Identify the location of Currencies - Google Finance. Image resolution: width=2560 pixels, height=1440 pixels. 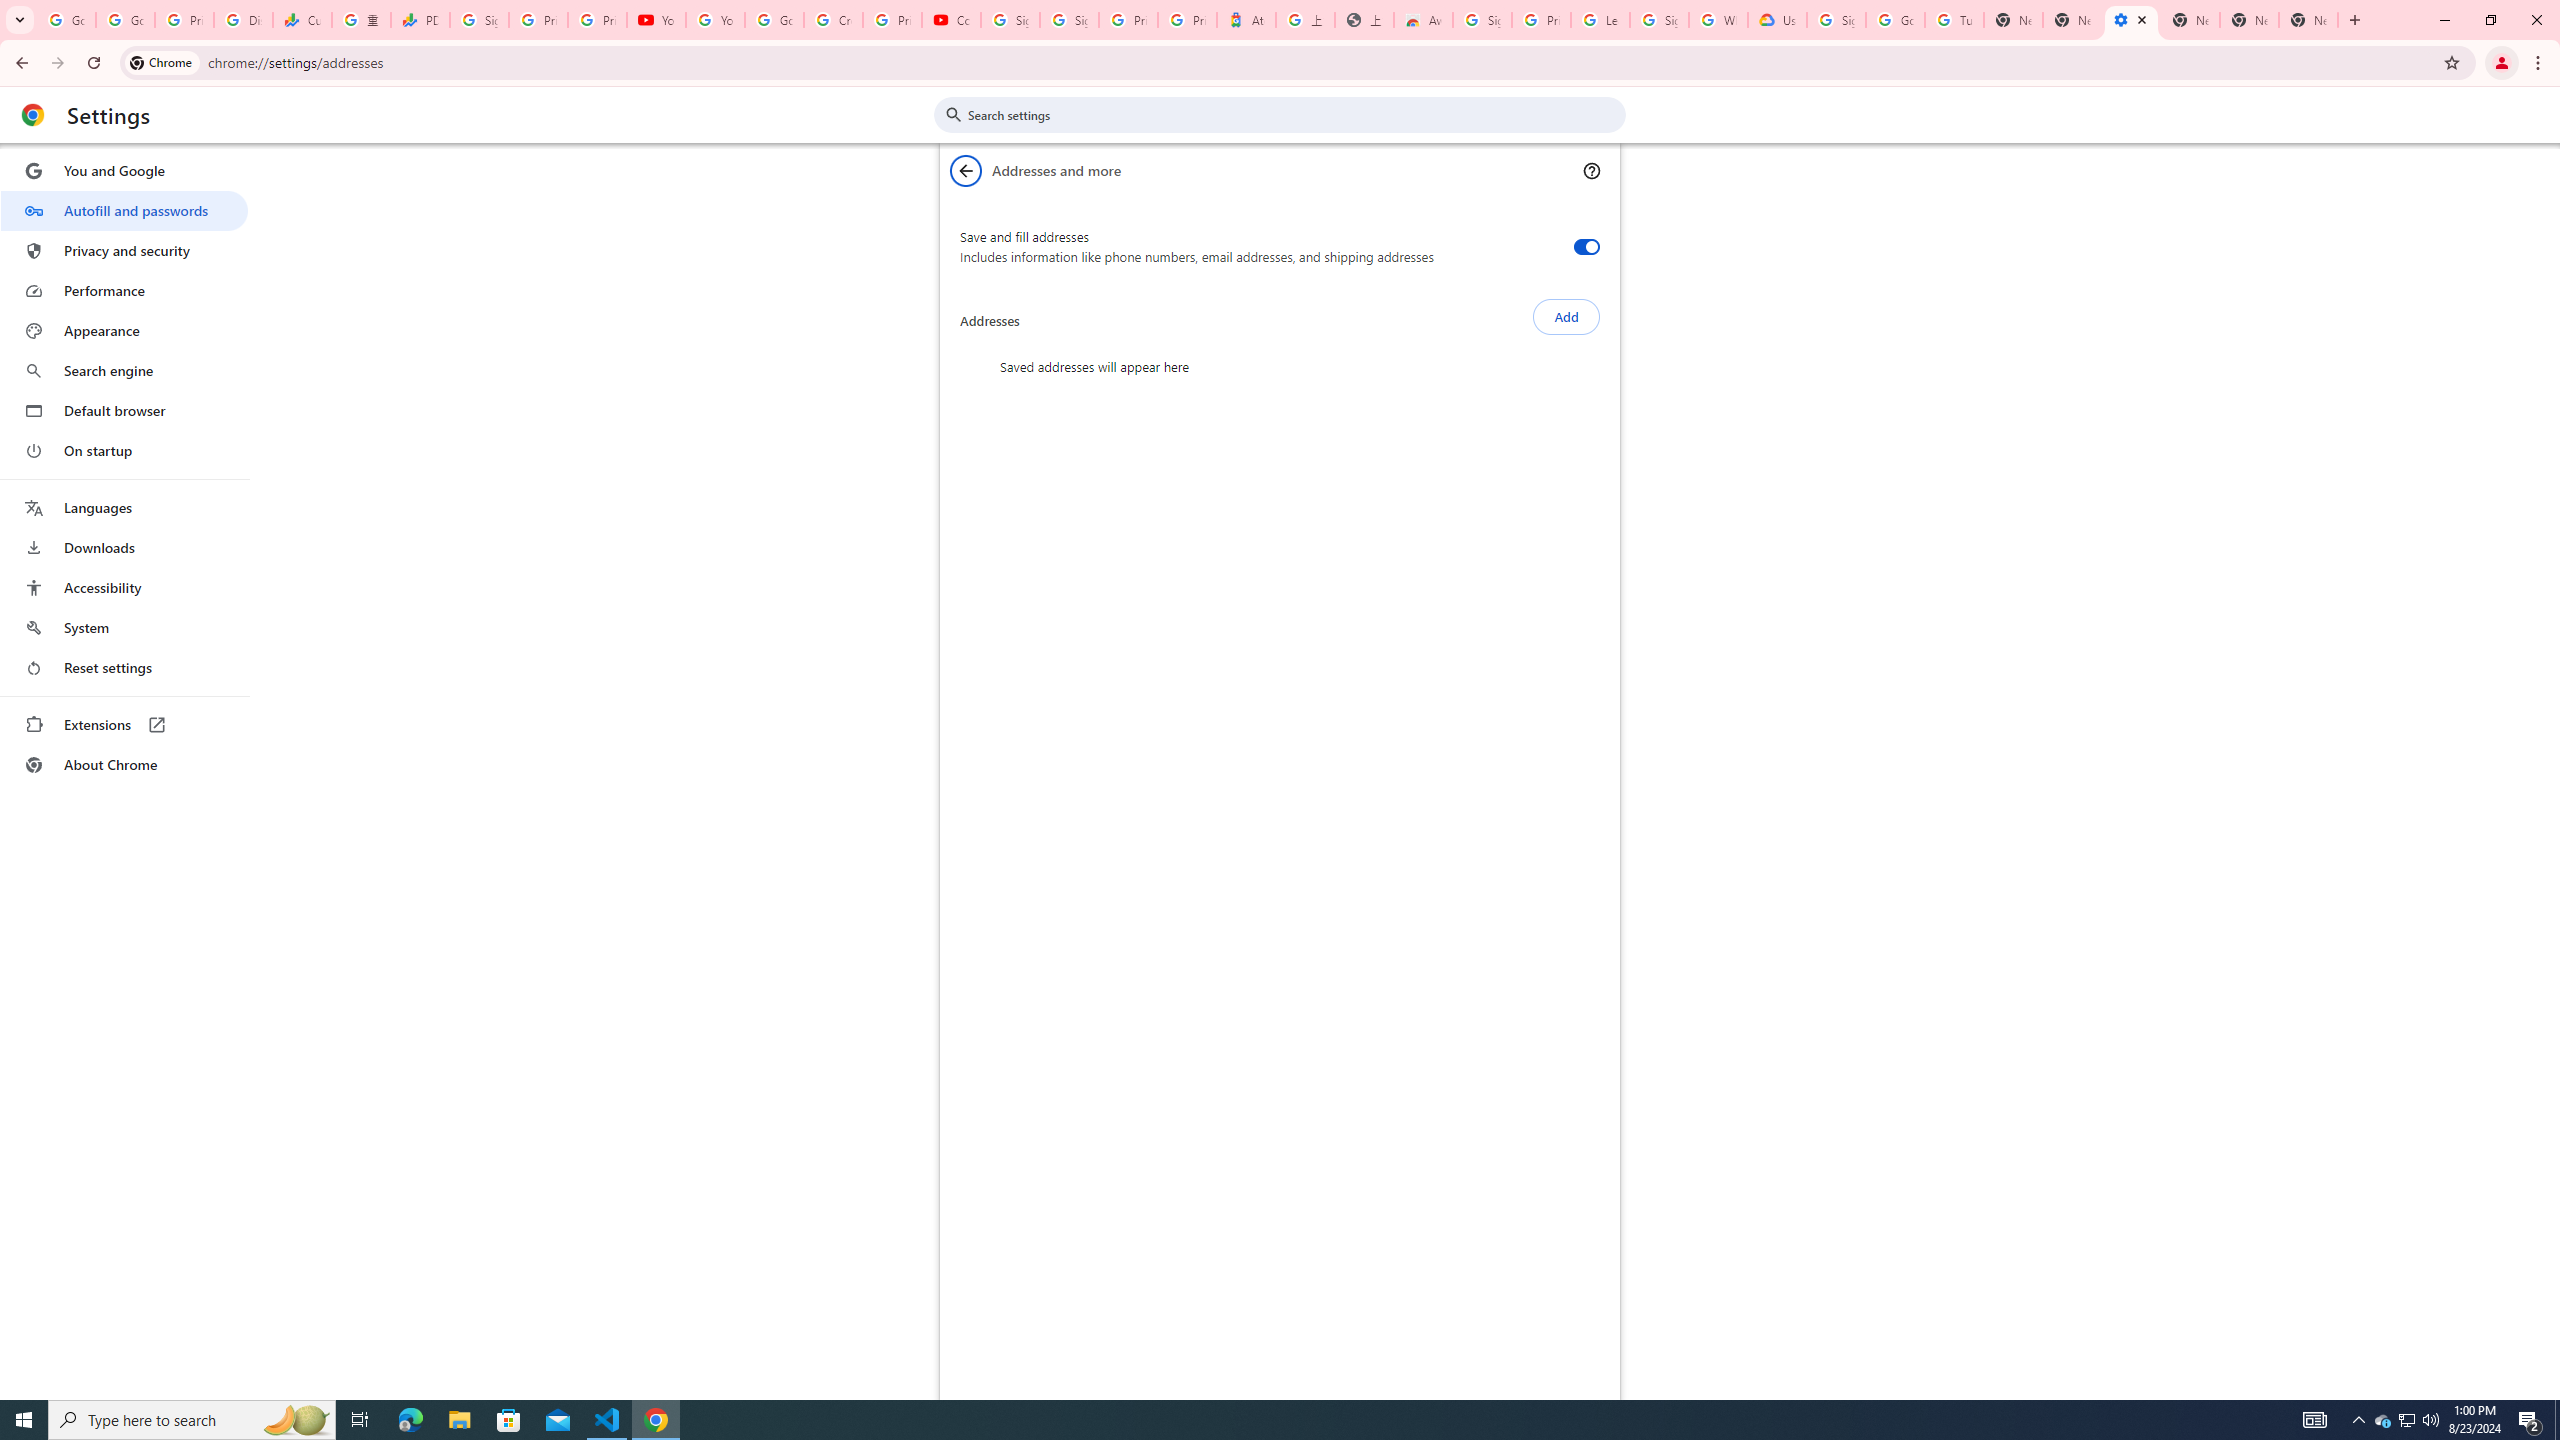
(302, 20).